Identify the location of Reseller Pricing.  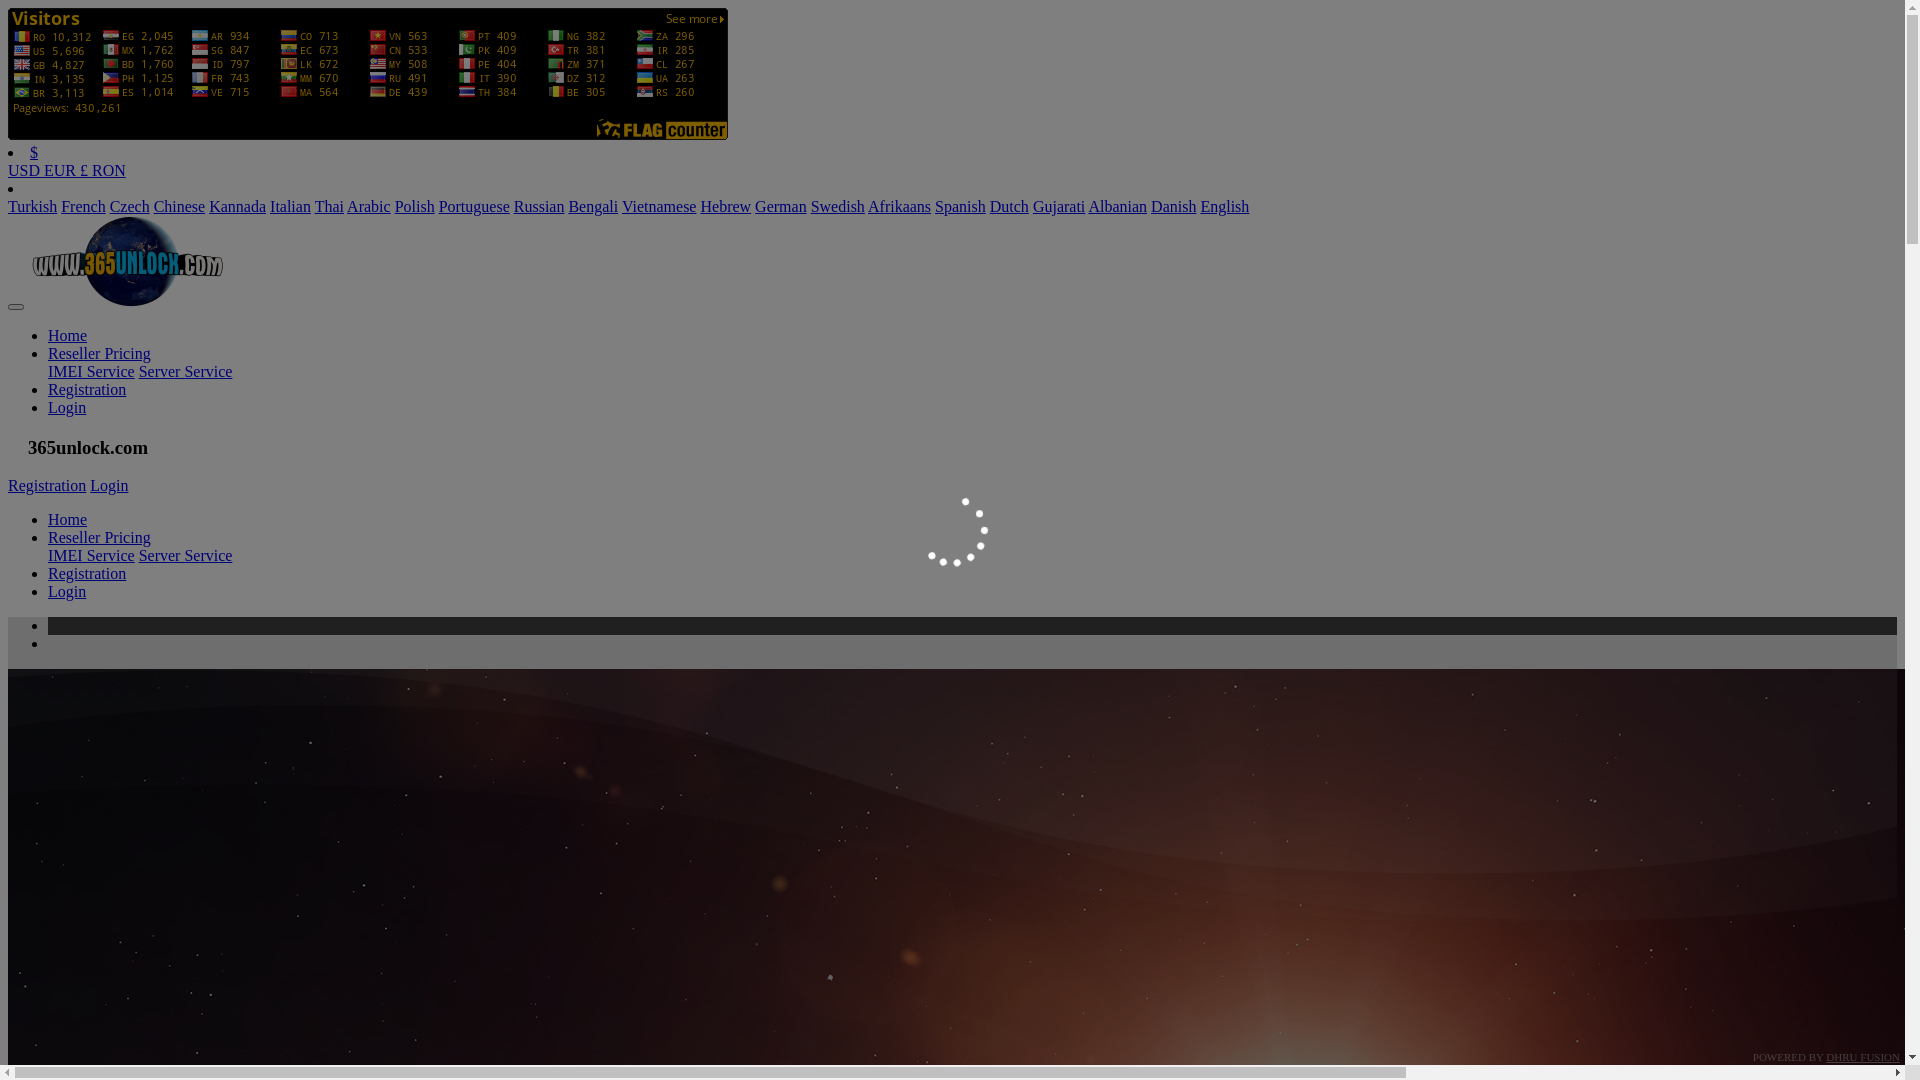
(100, 538).